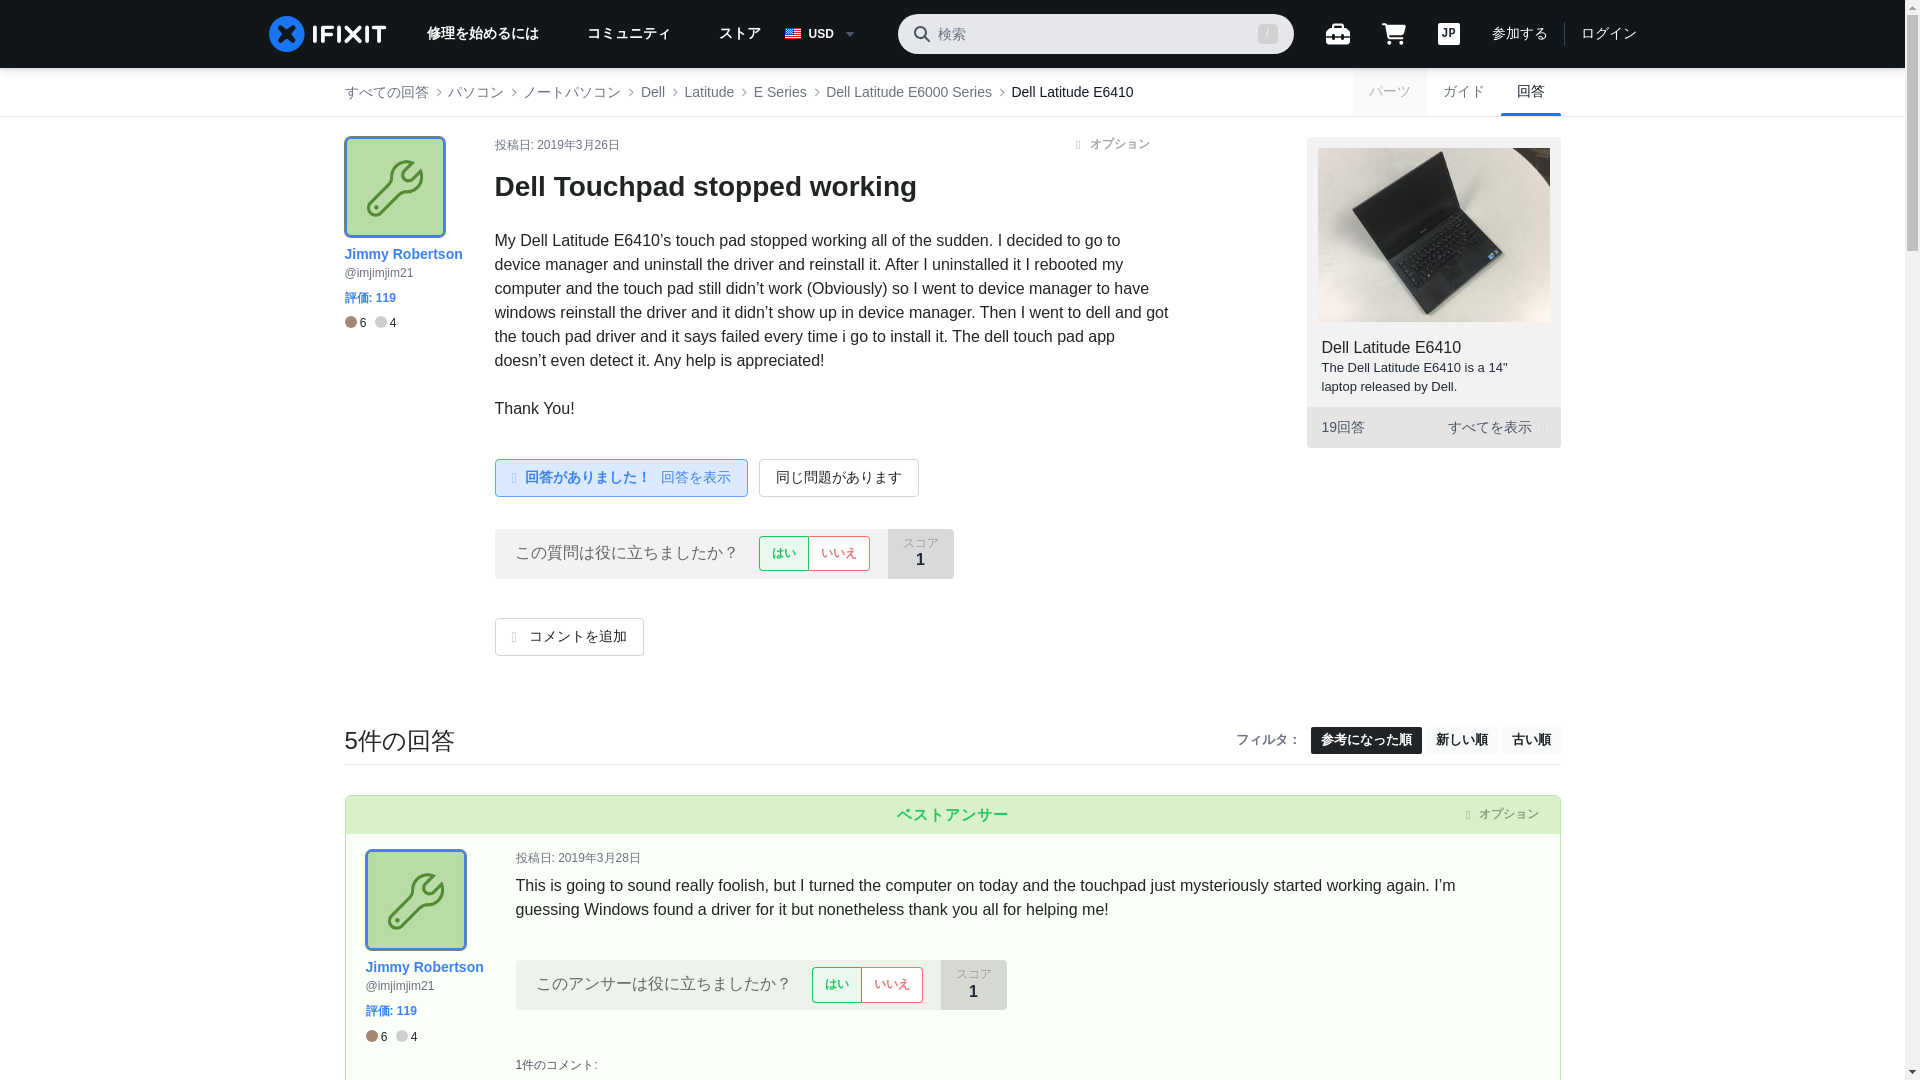 The image size is (1920, 1080). Describe the element at coordinates (578, 145) in the screenshot. I see `Tue, 26 Mar 2019 19:37:46 -0700` at that location.